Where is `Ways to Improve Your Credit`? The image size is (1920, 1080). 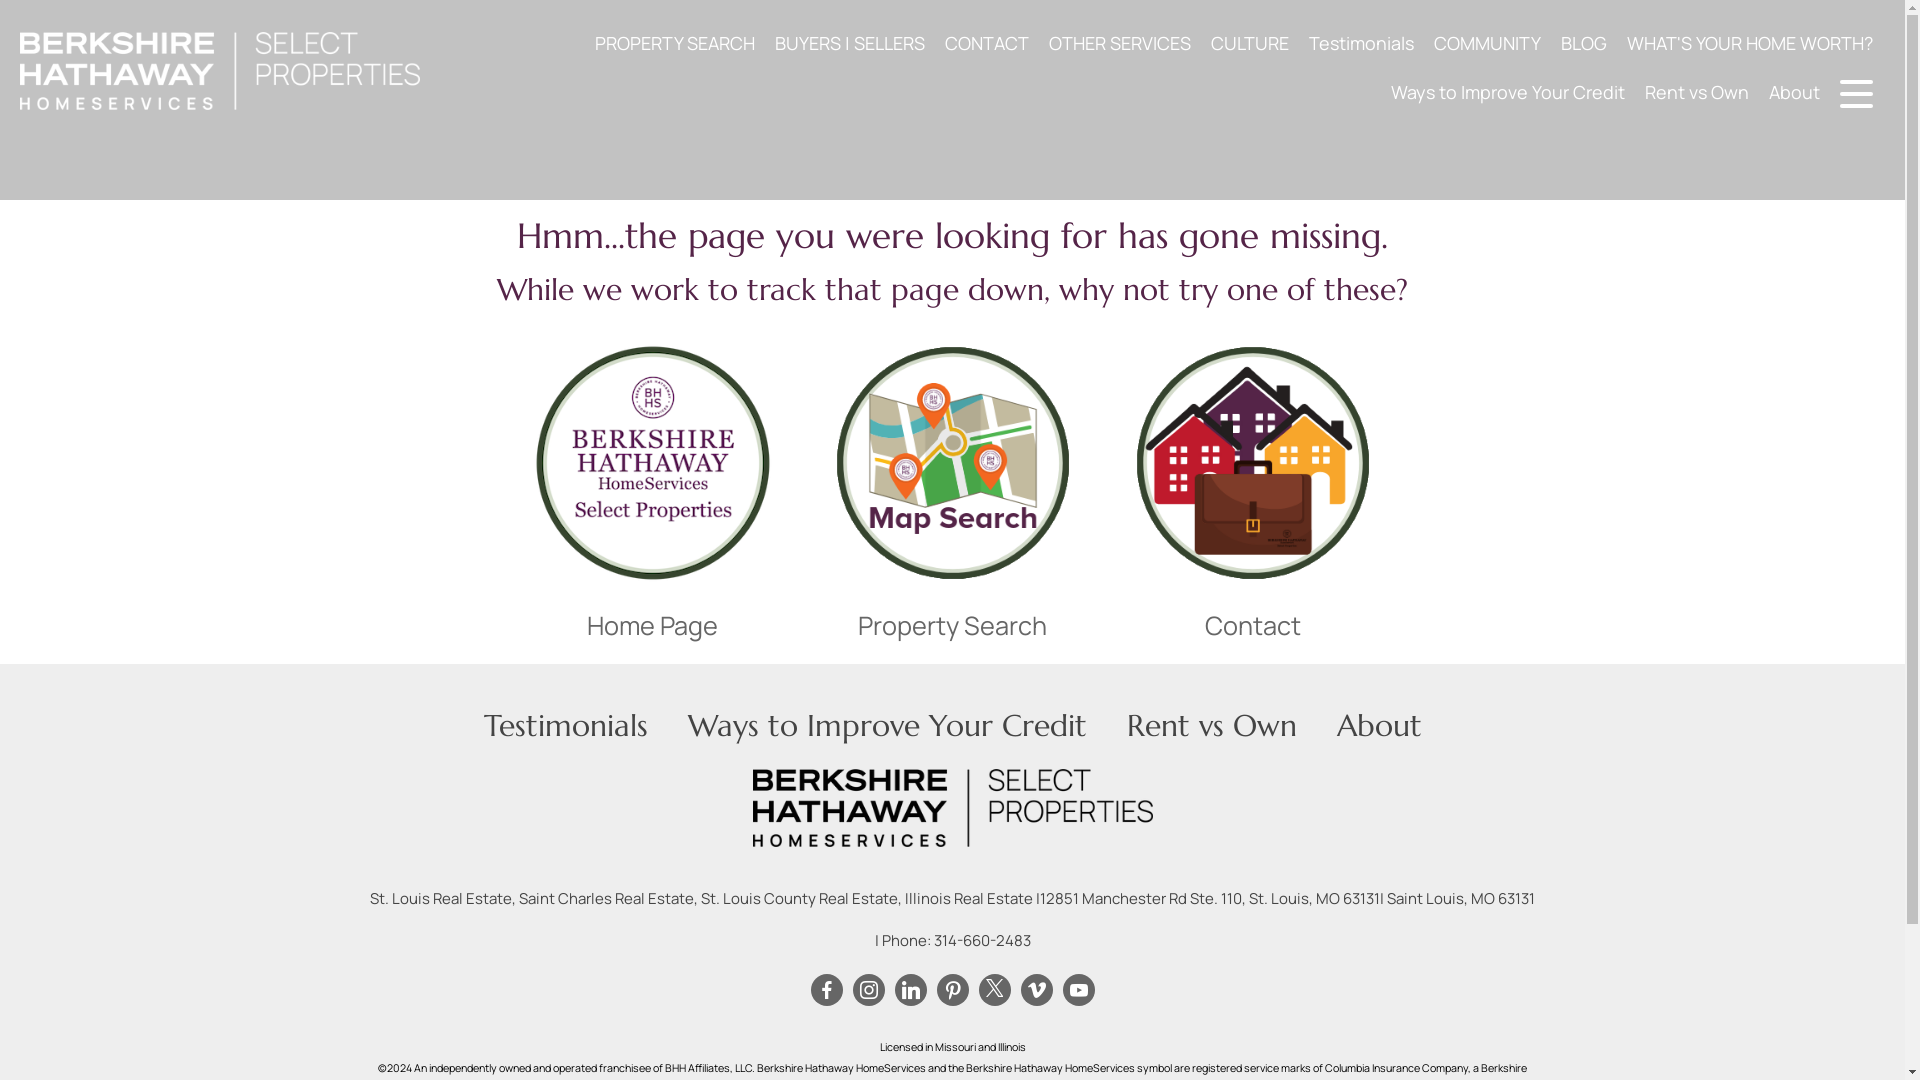
Ways to Improve Your Credit is located at coordinates (886, 726).